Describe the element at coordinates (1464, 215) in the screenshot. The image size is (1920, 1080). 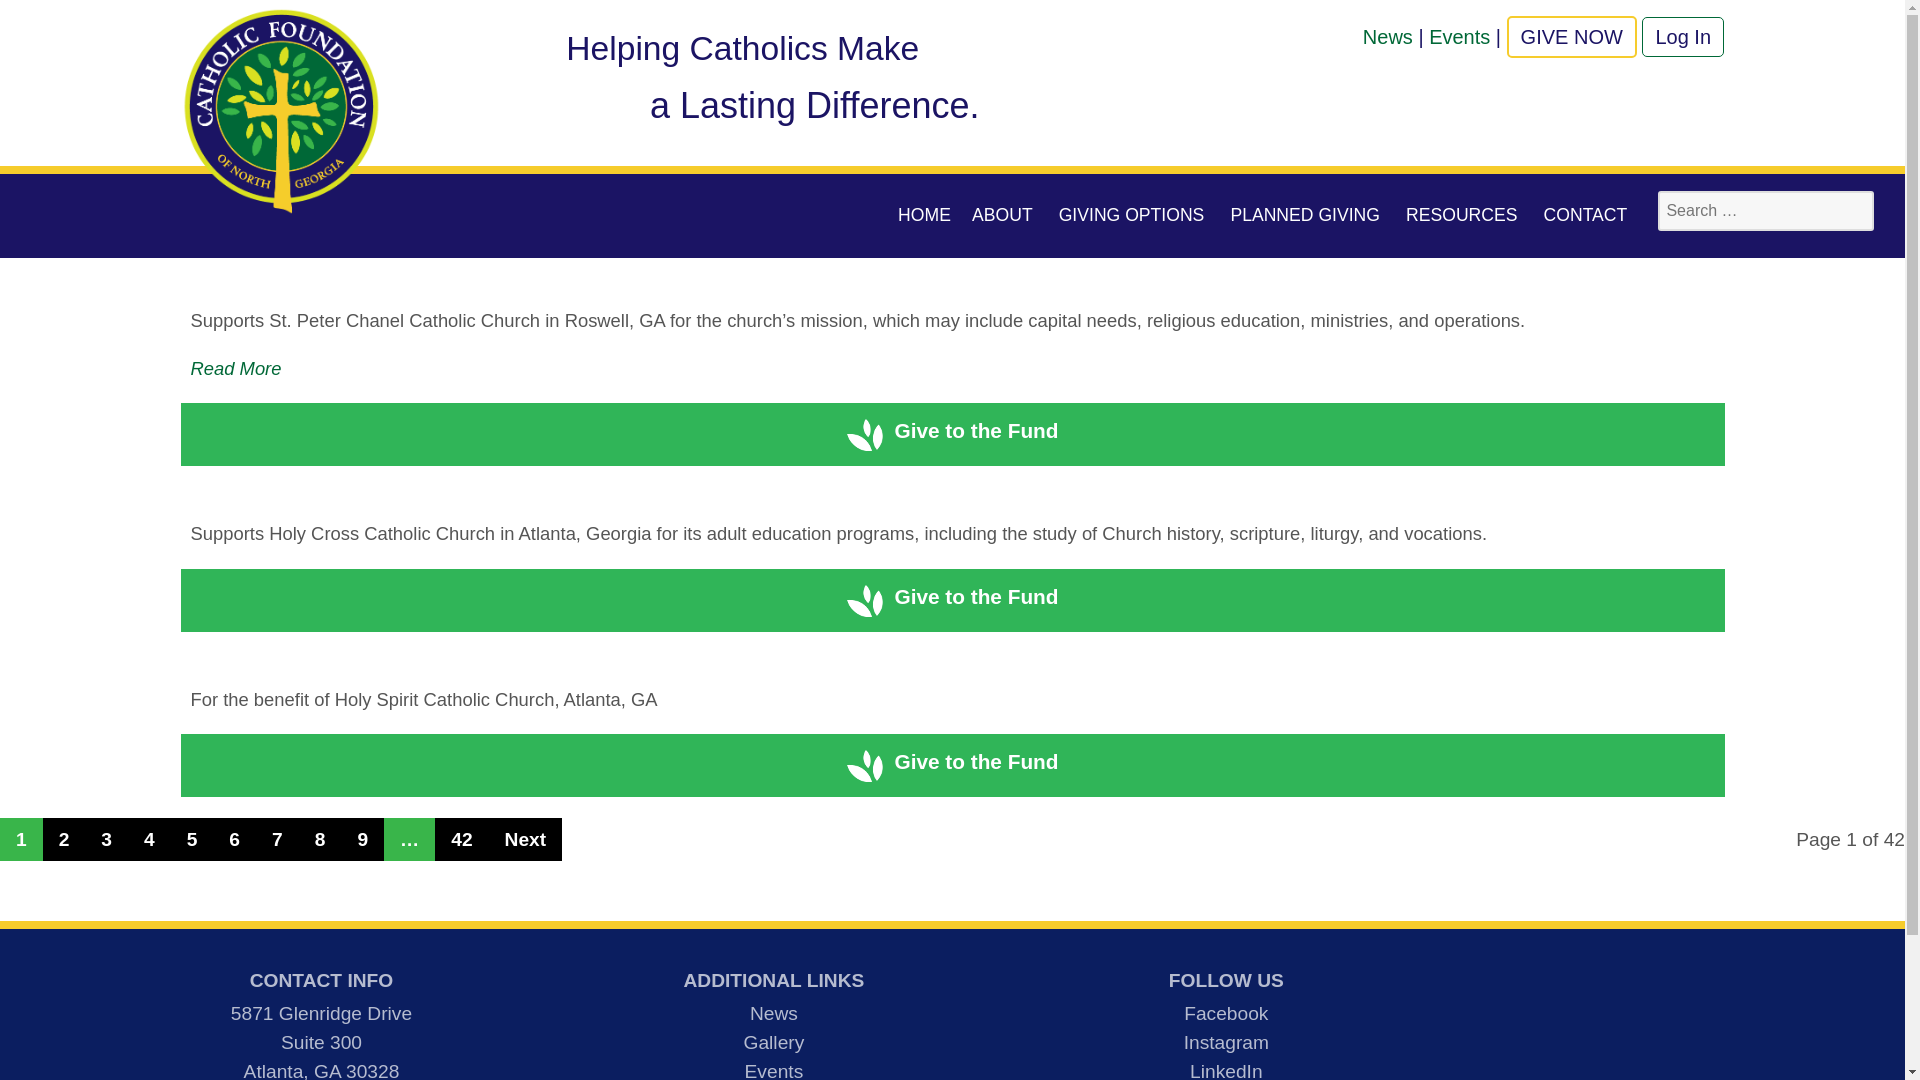
I see `RESOURCES` at that location.